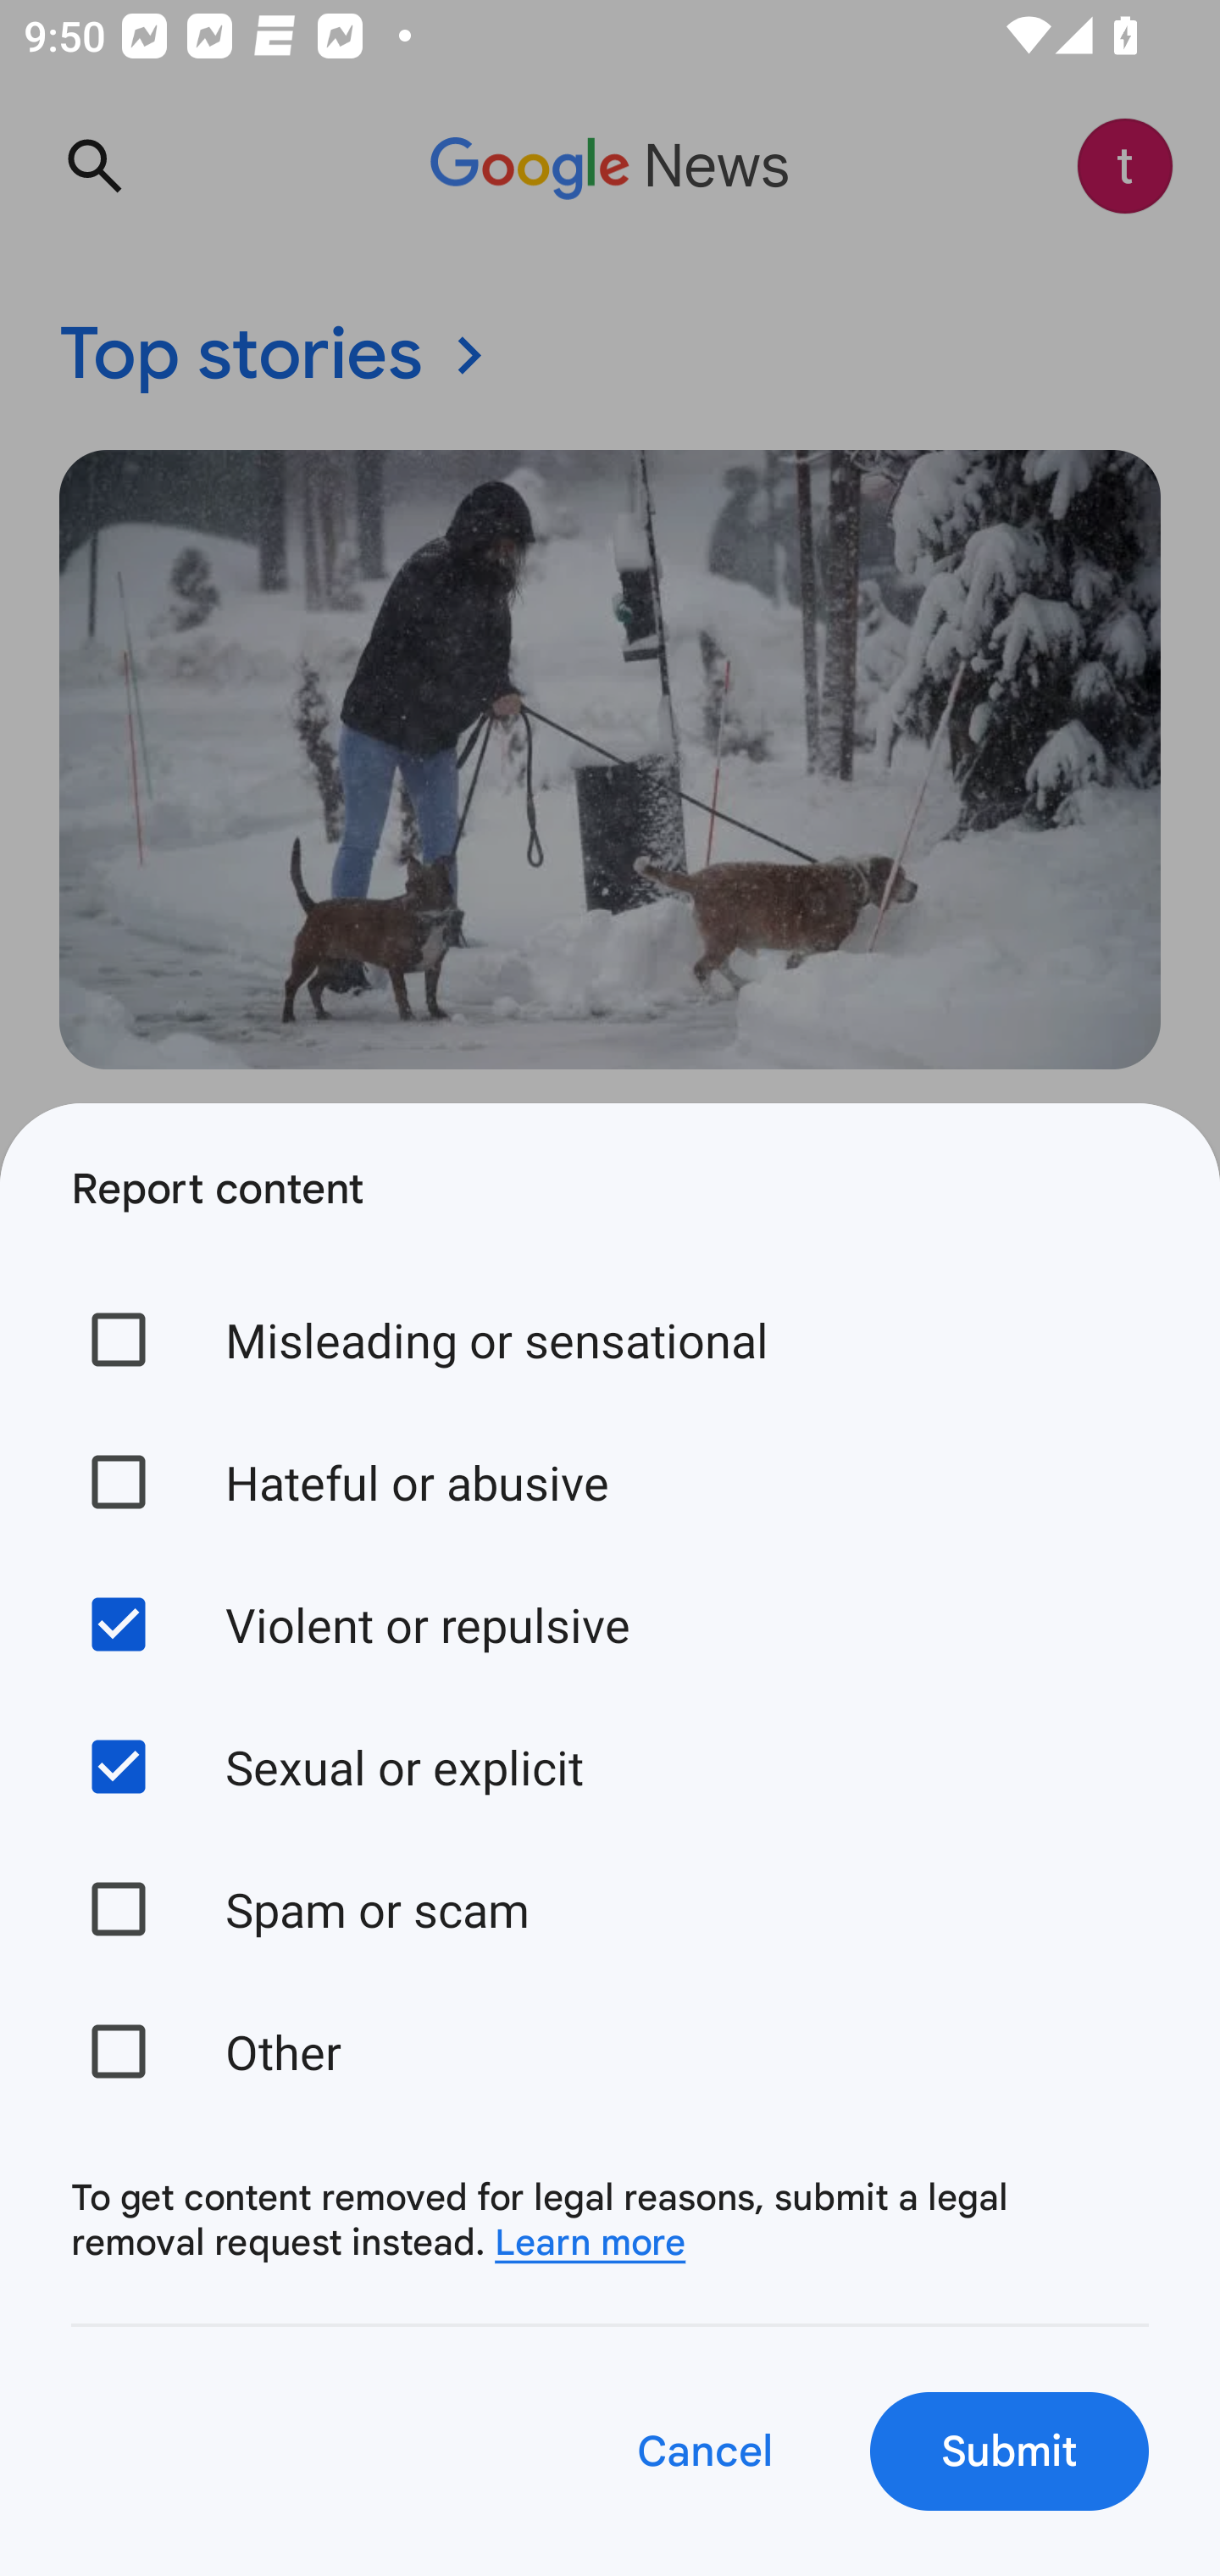  Describe the element at coordinates (610, 1482) in the screenshot. I see `Hateful or abusive` at that location.